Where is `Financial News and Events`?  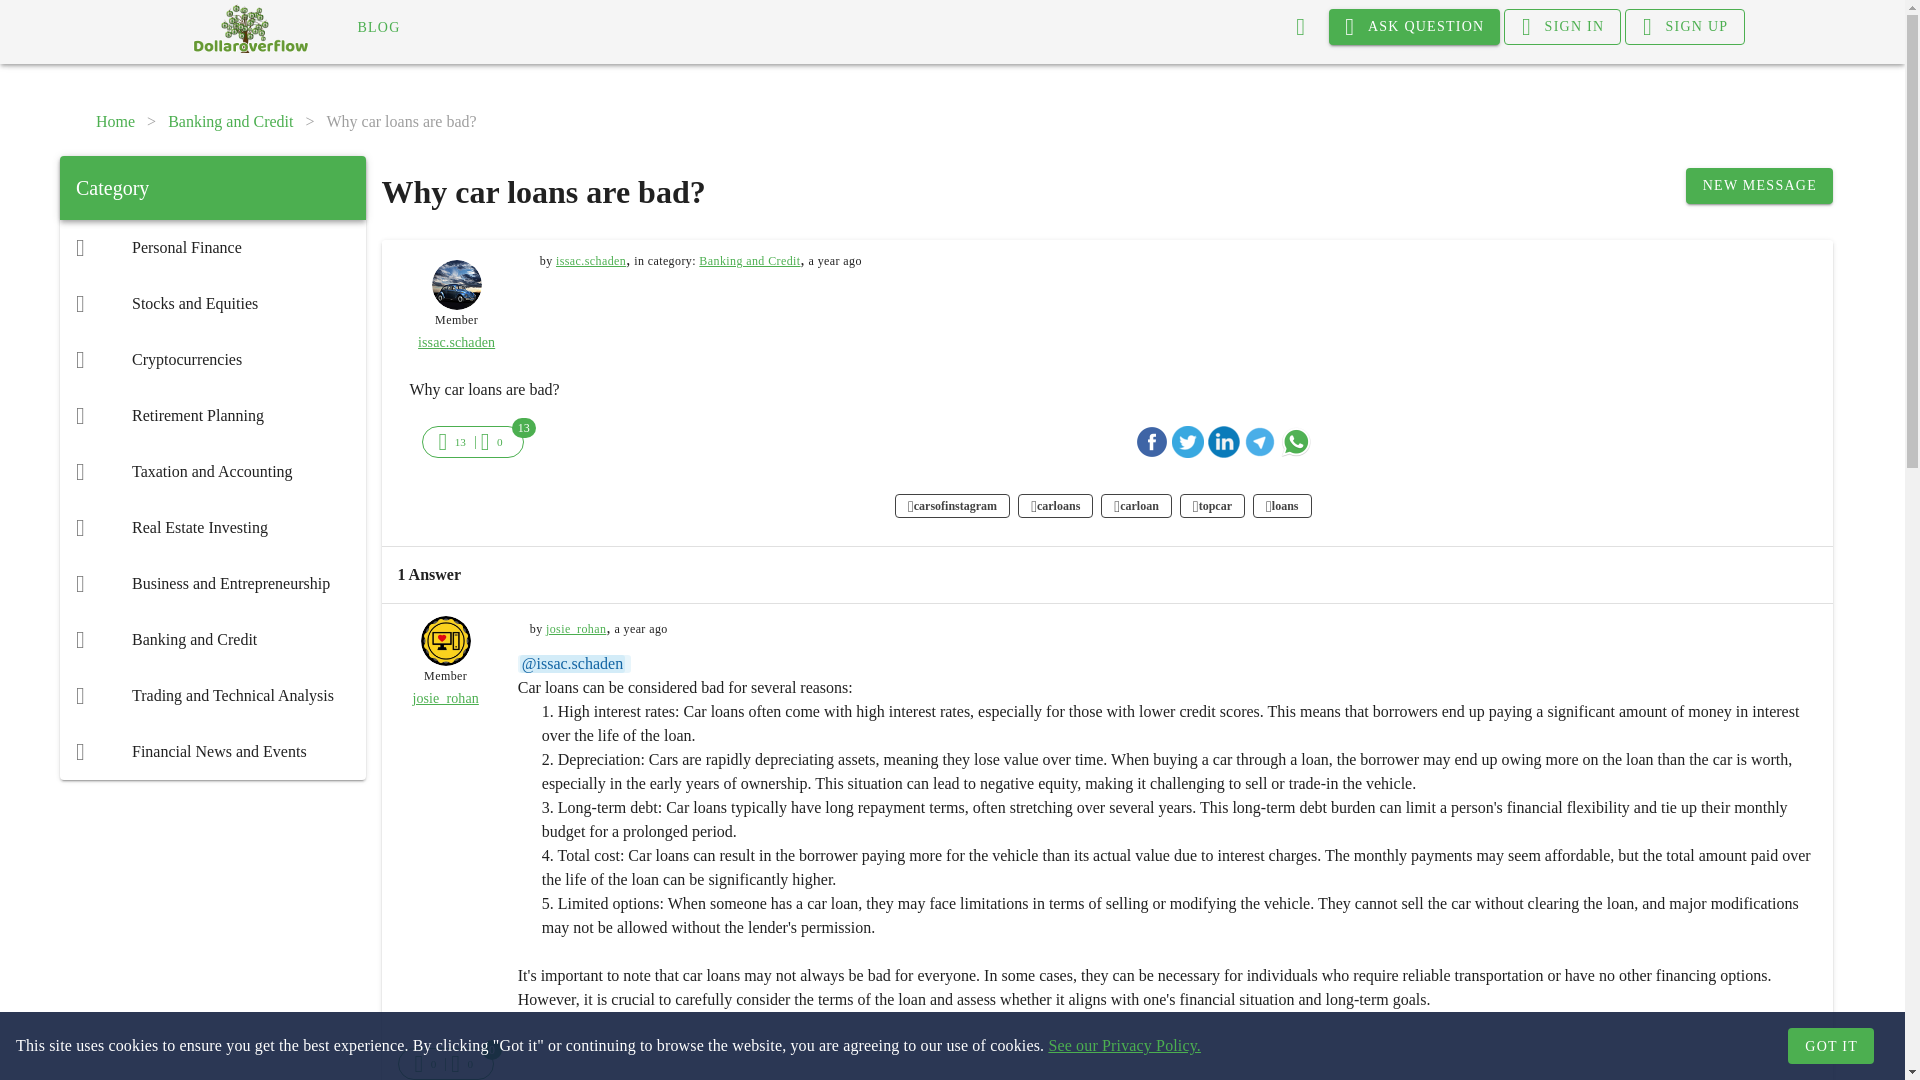
Financial News and Events is located at coordinates (212, 751).